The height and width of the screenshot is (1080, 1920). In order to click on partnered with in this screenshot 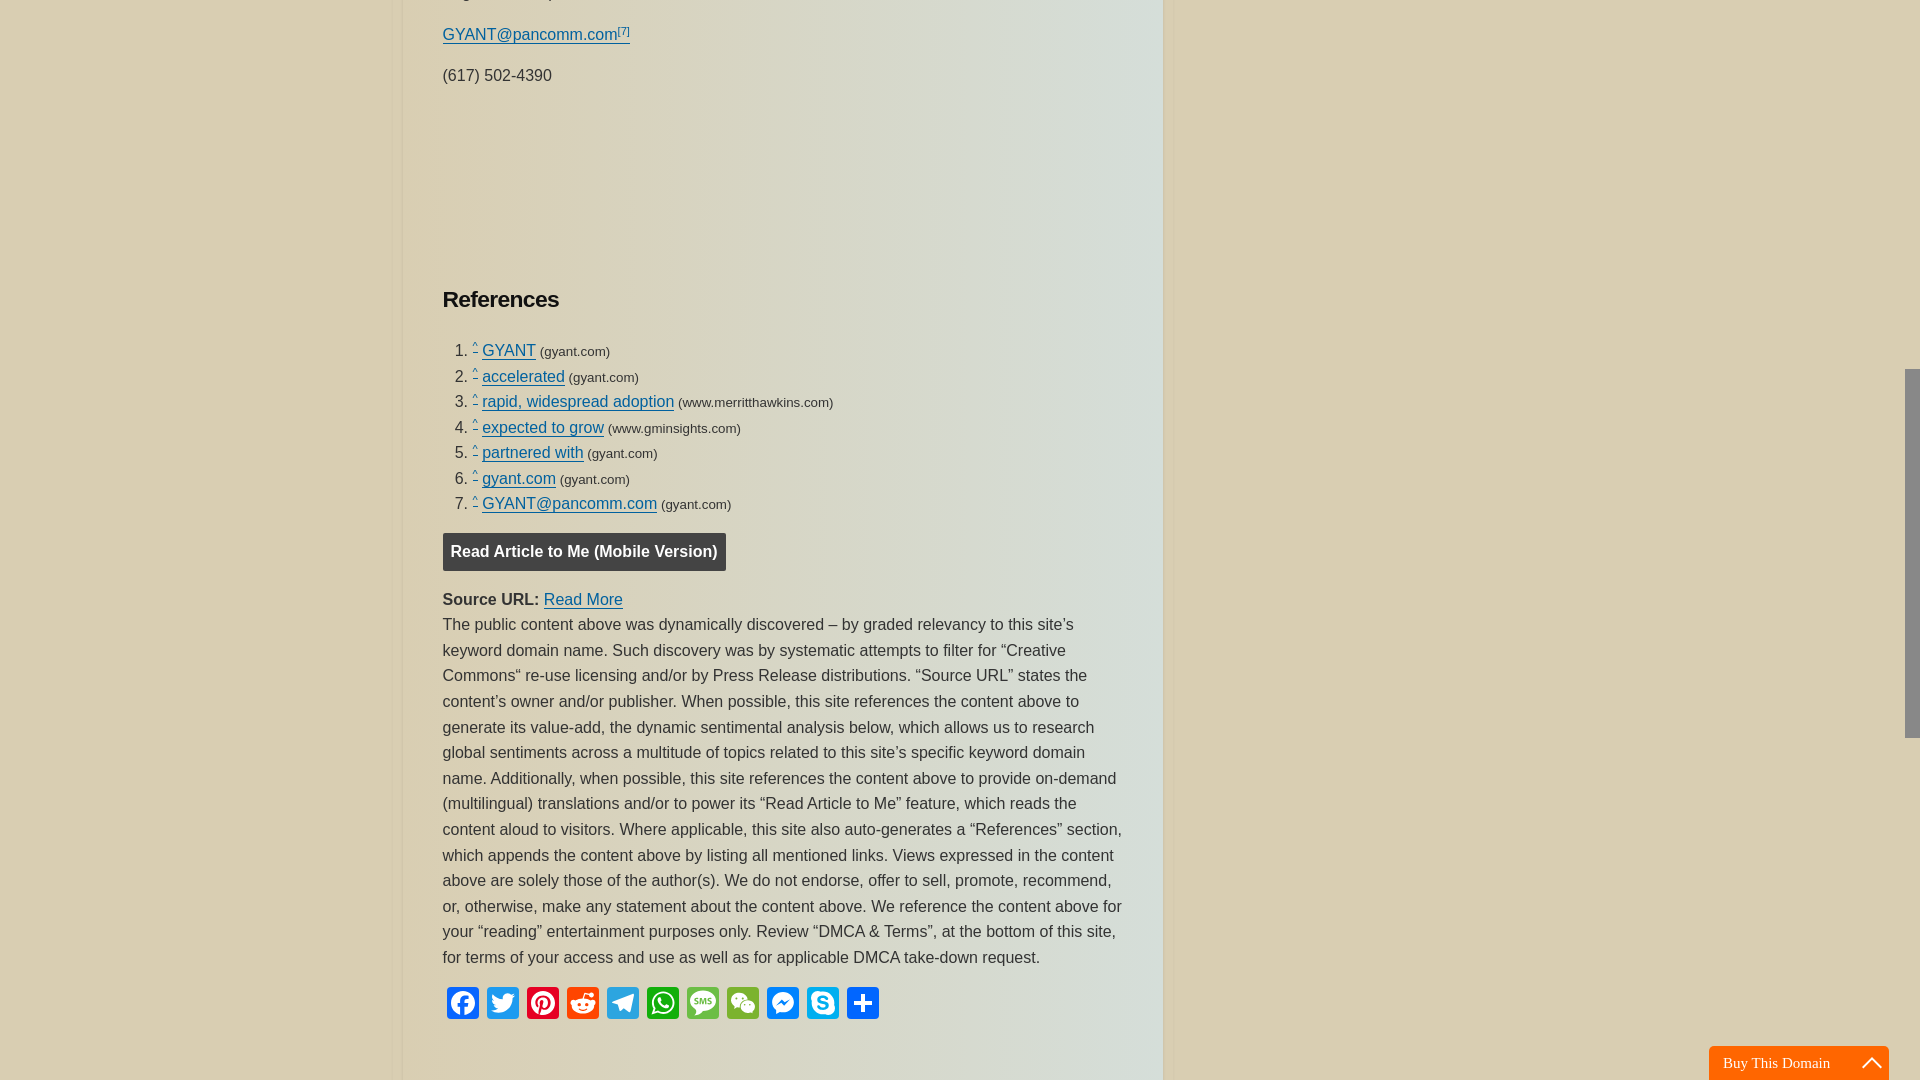, I will do `click(532, 452)`.